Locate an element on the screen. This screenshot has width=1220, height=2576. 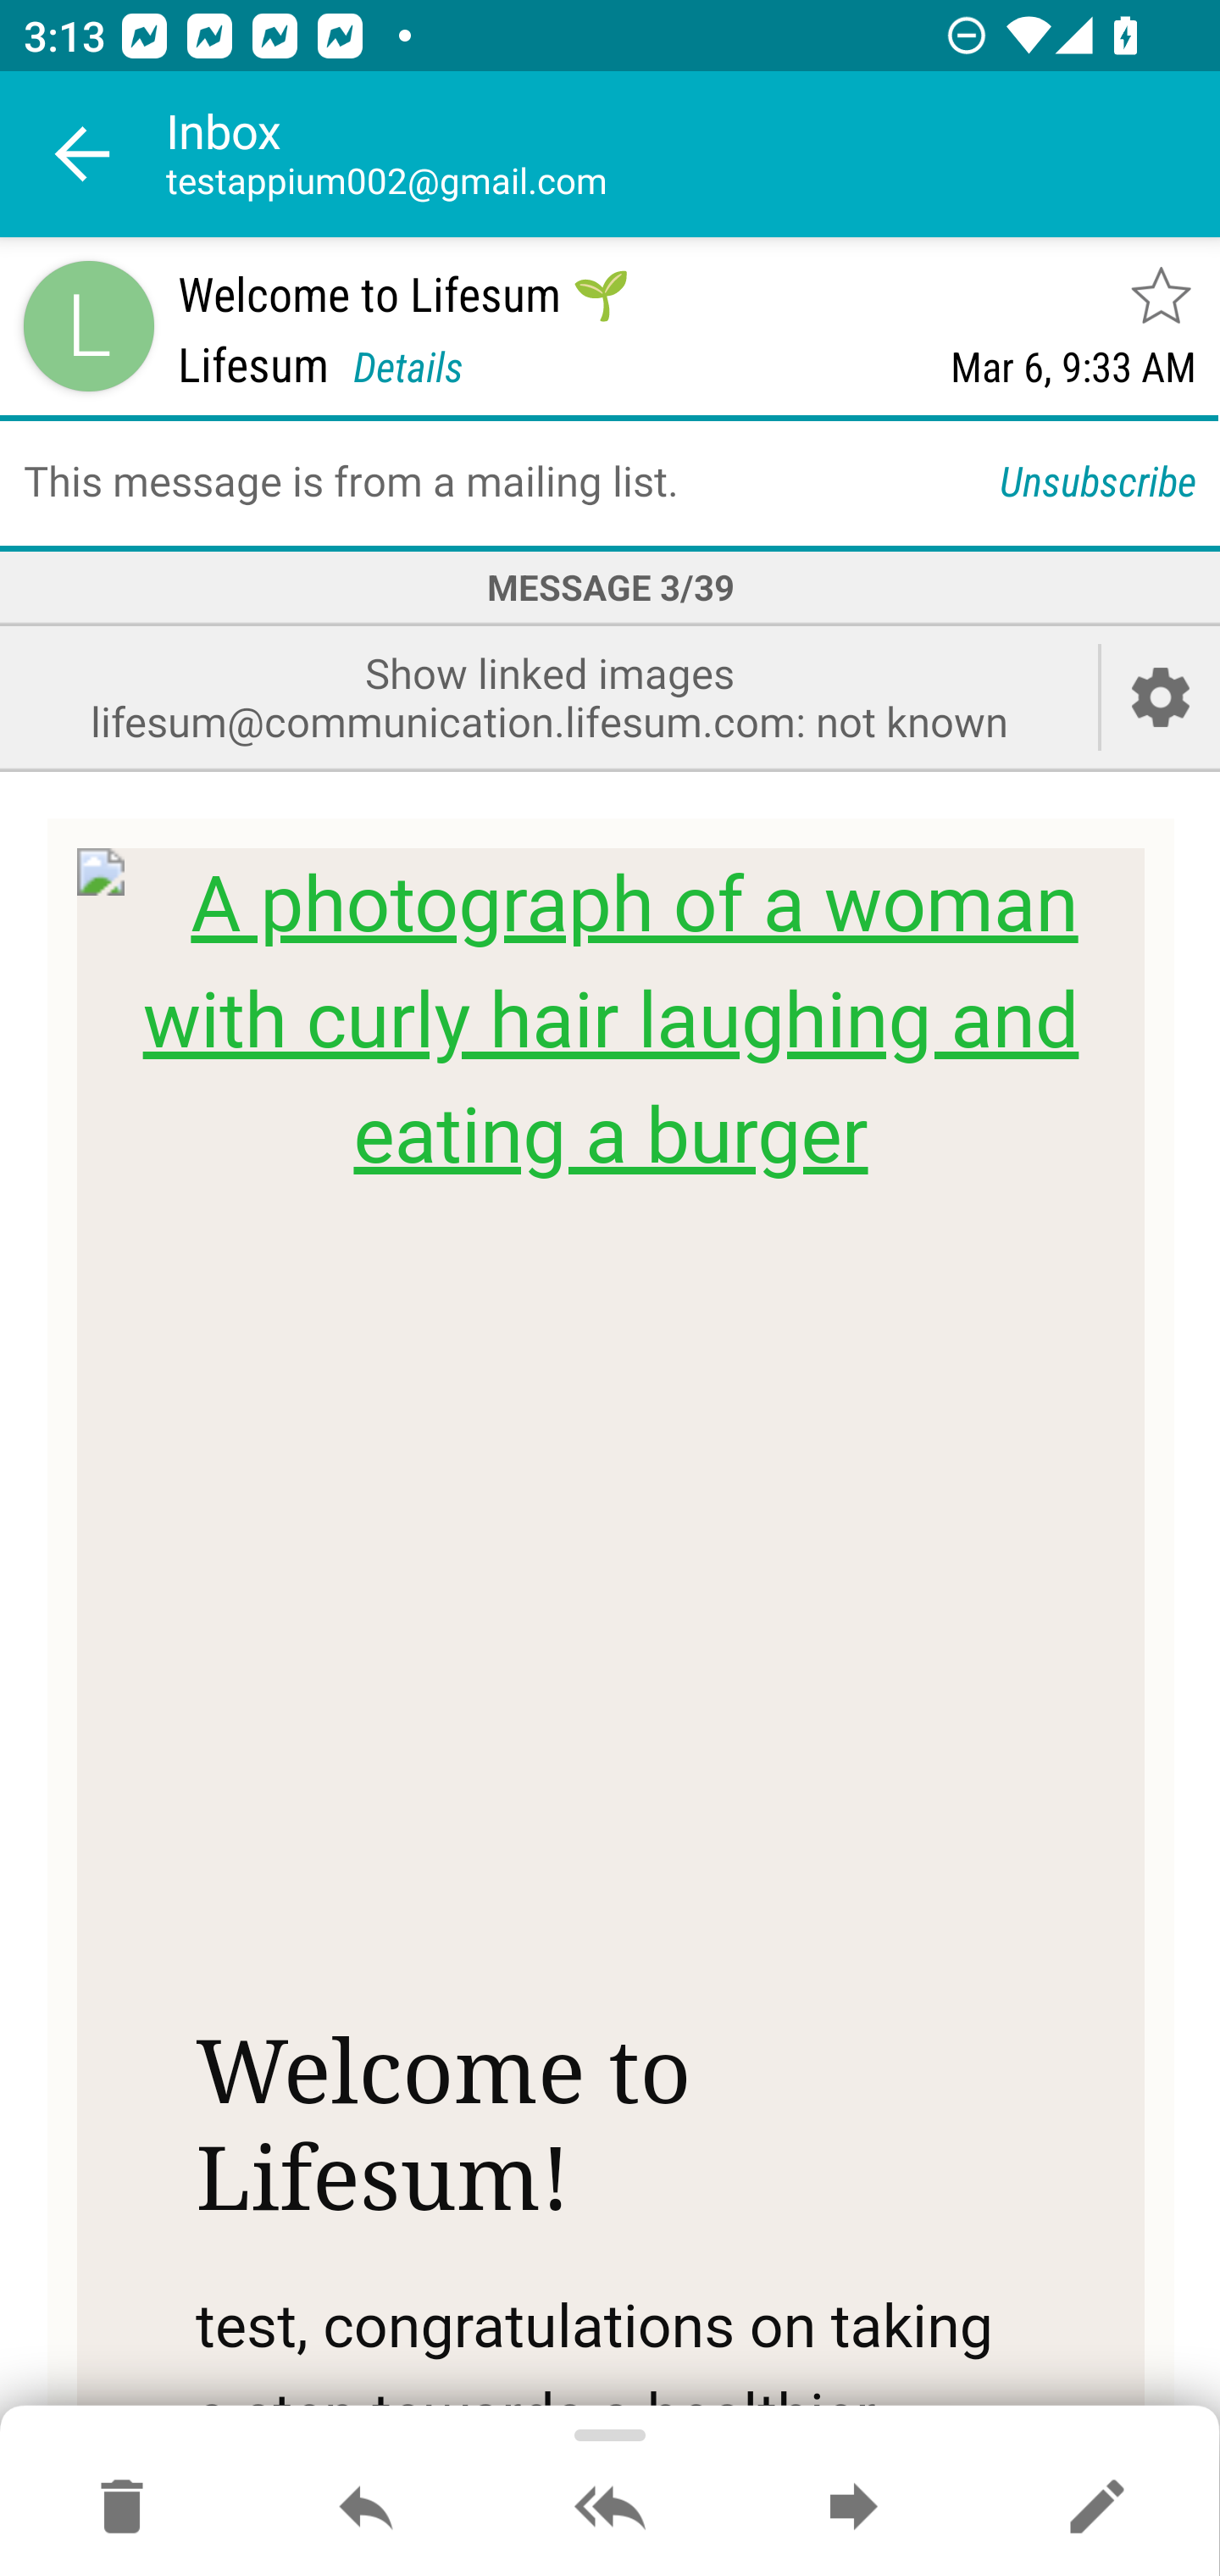
Navigate up is located at coordinates (83, 154).